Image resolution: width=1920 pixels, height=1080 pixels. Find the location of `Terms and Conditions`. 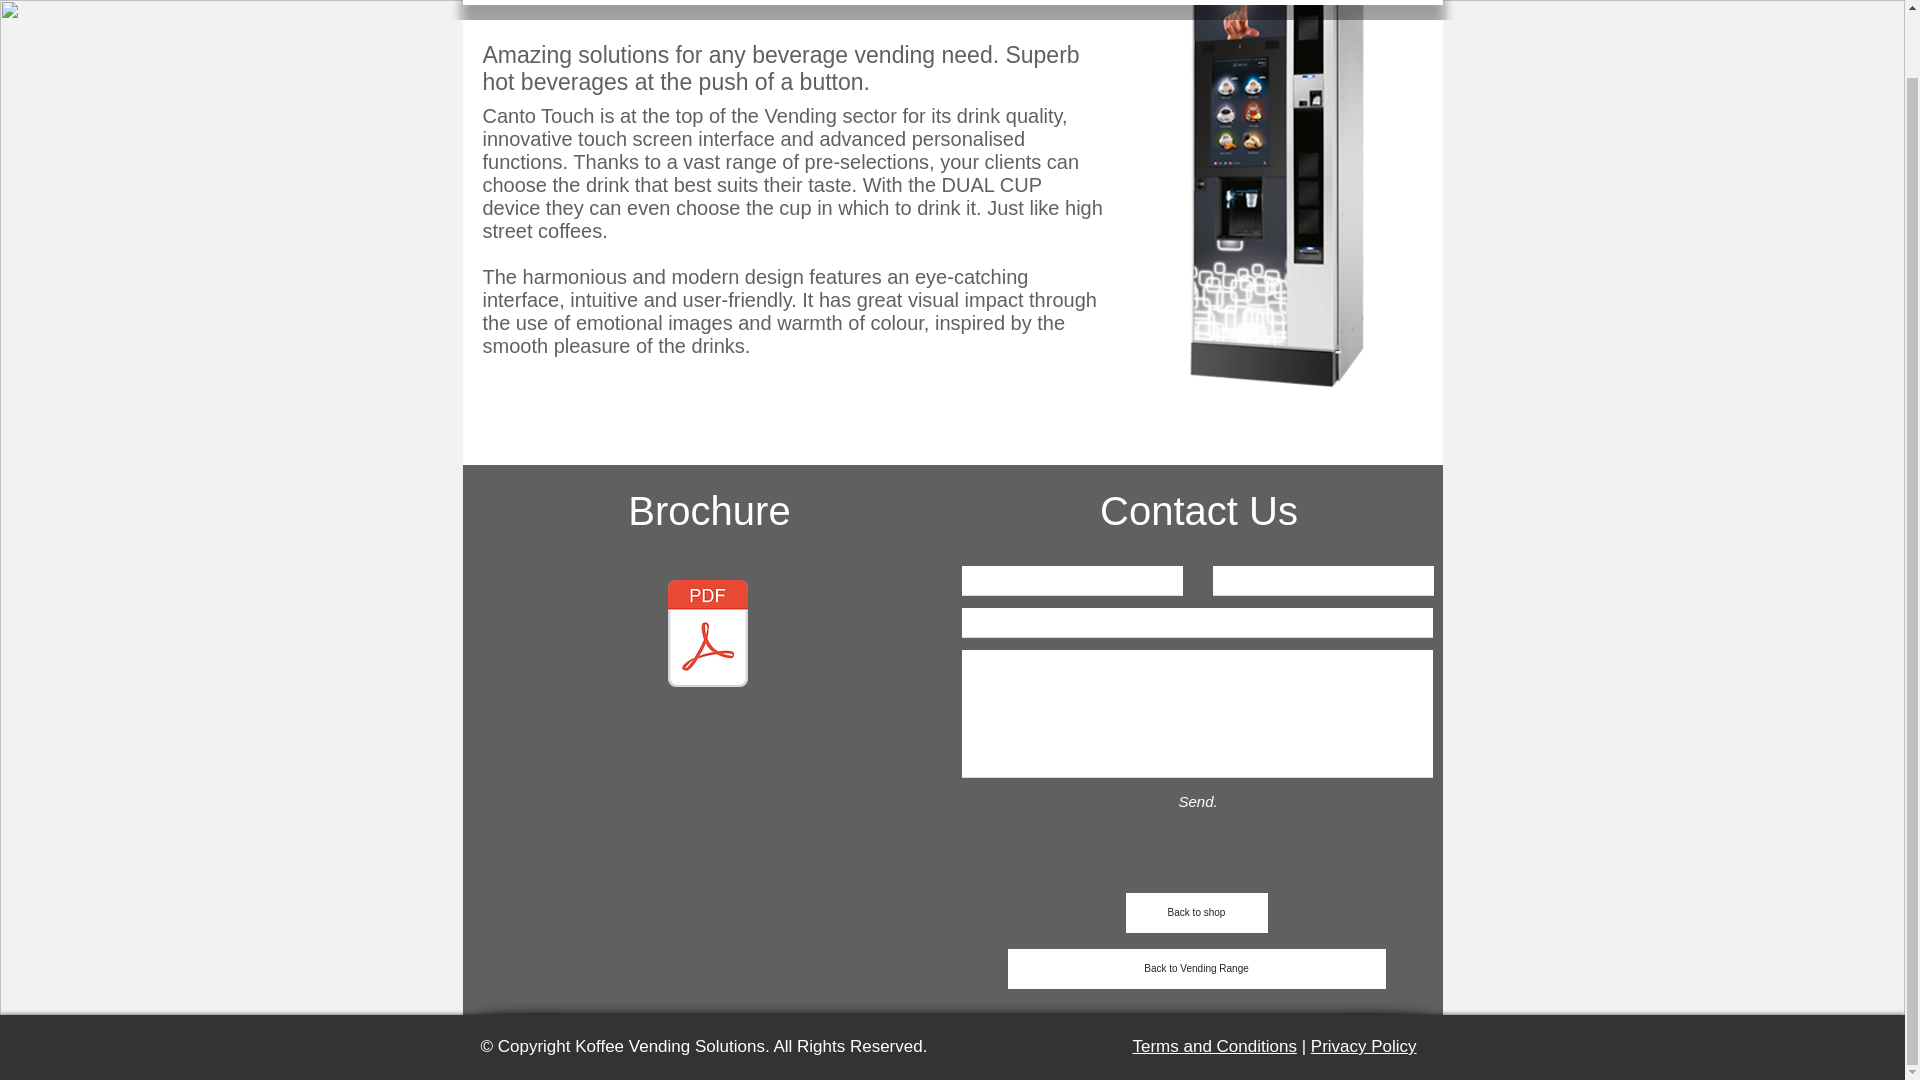

Terms and Conditions is located at coordinates (1214, 1046).